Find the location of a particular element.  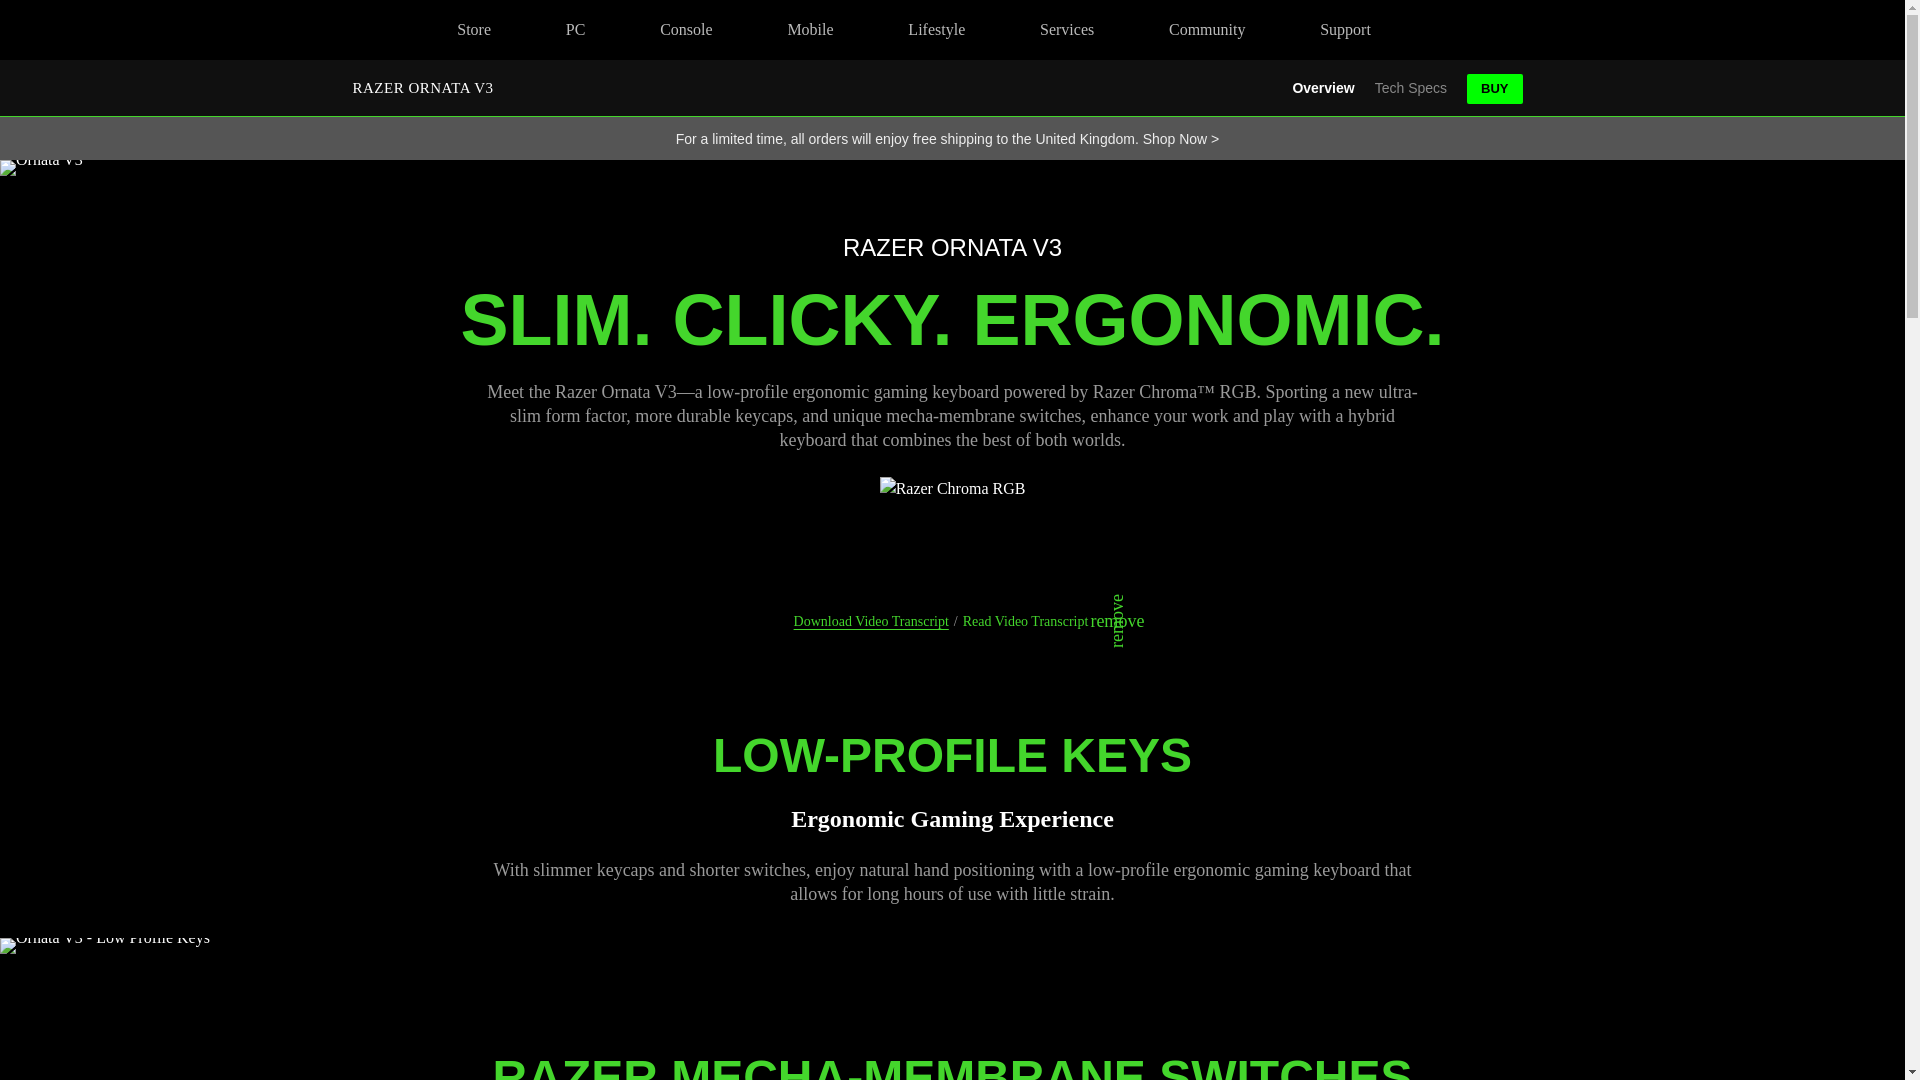

Community is located at coordinates (1206, 30).